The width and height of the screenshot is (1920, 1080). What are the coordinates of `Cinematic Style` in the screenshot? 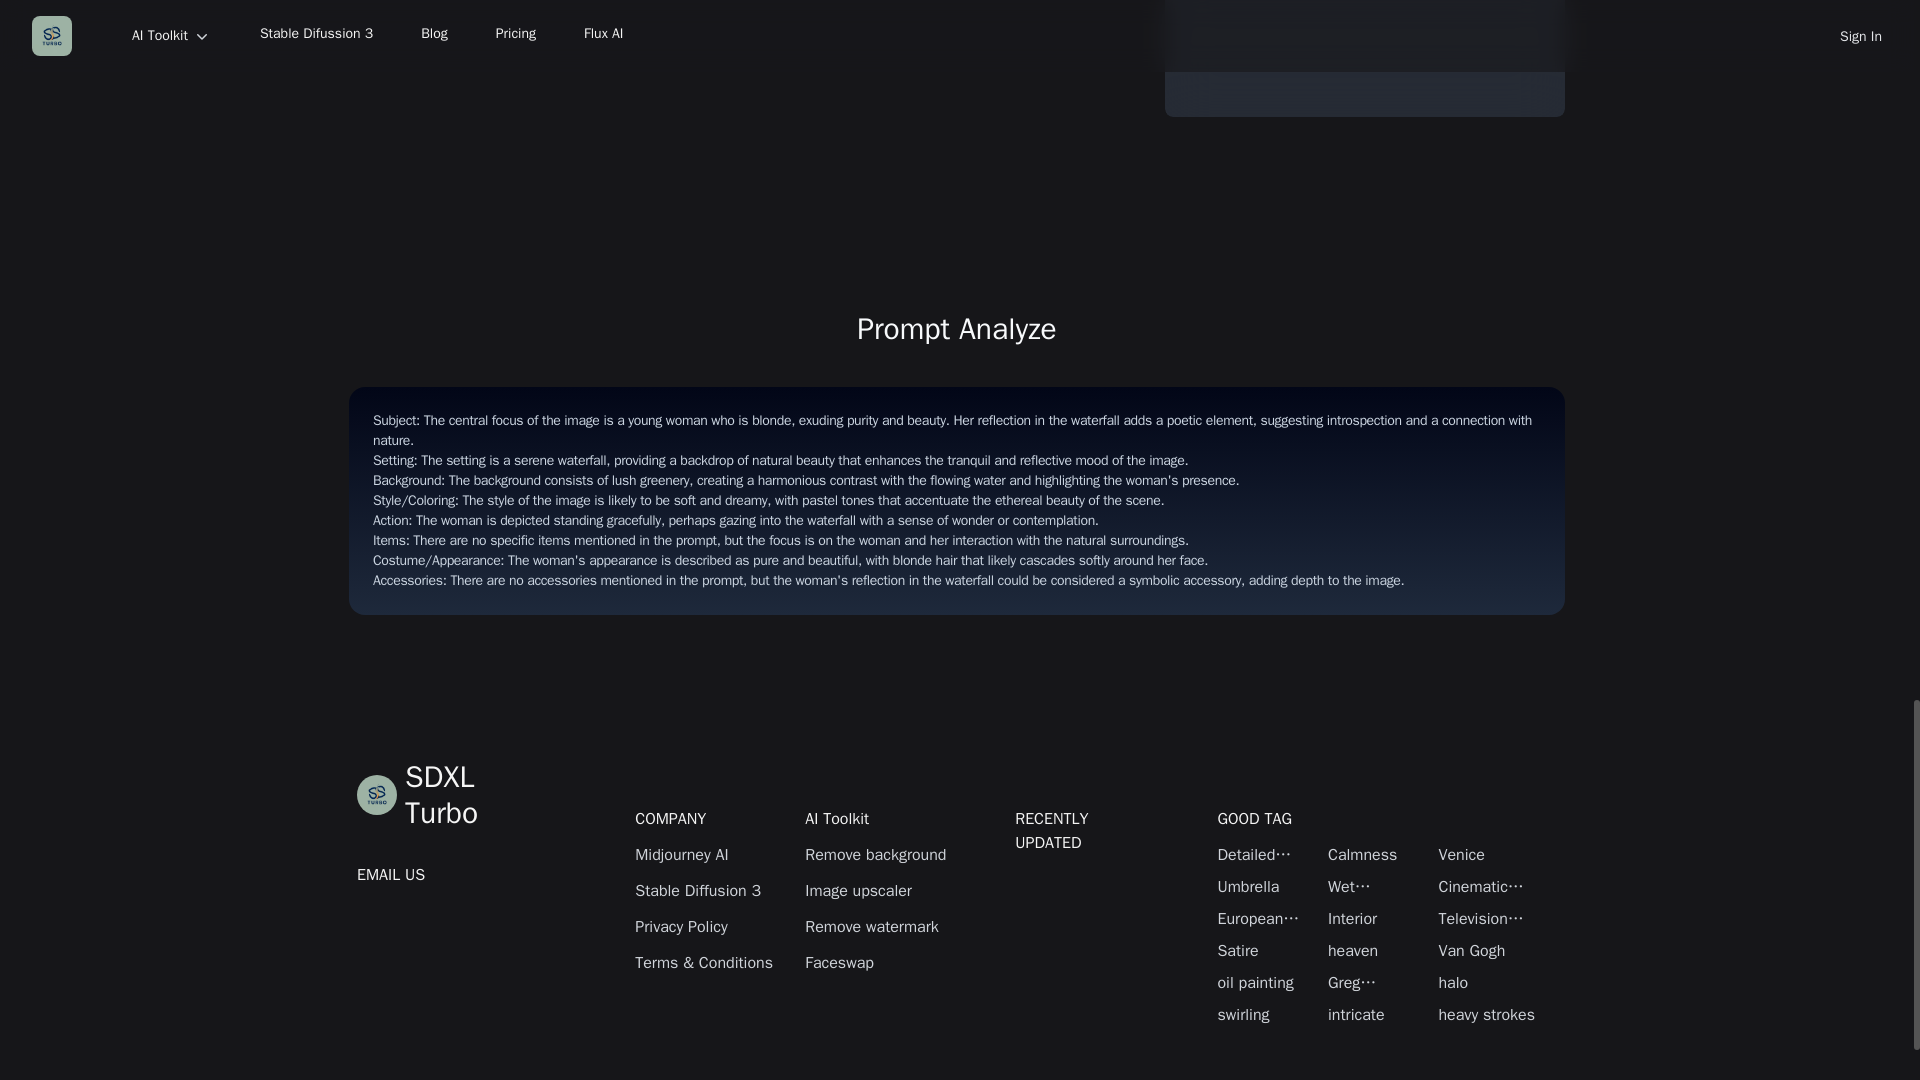 It's located at (1488, 886).